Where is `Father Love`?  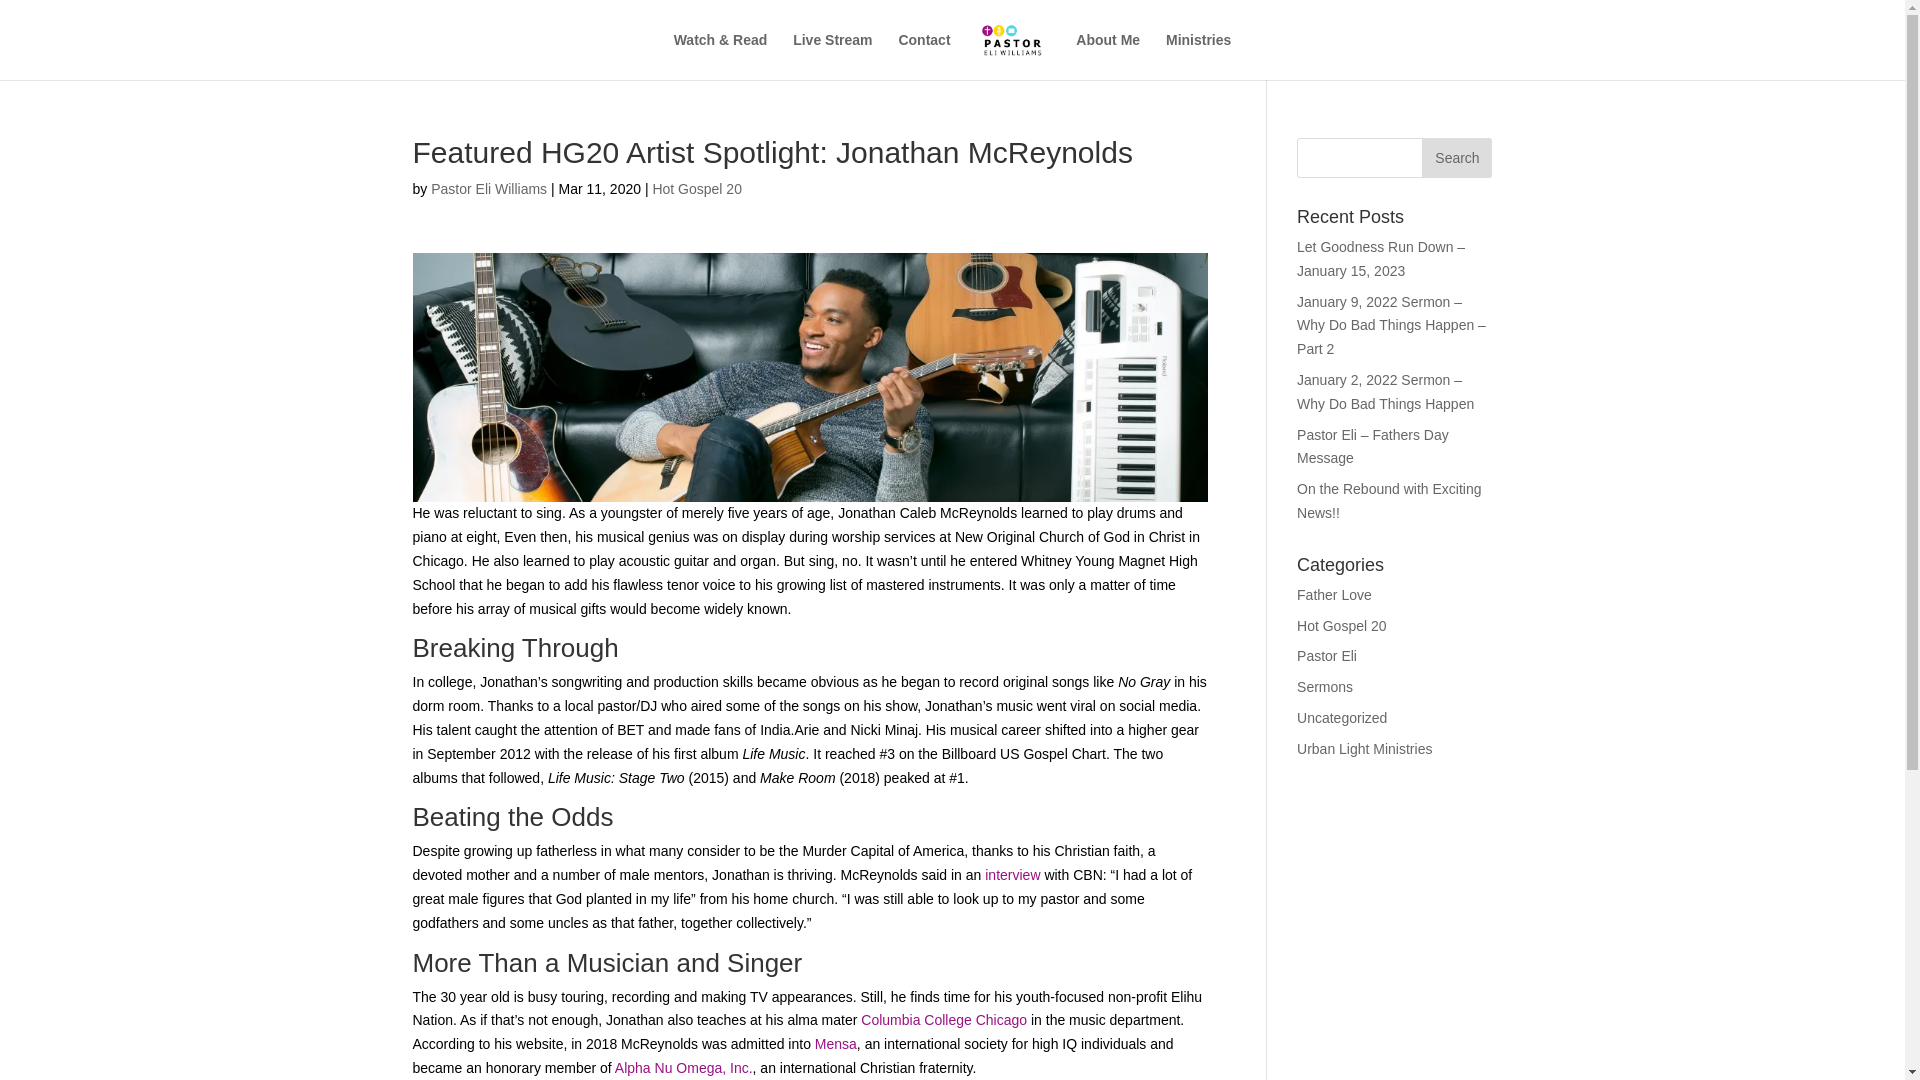
Father Love is located at coordinates (1334, 594).